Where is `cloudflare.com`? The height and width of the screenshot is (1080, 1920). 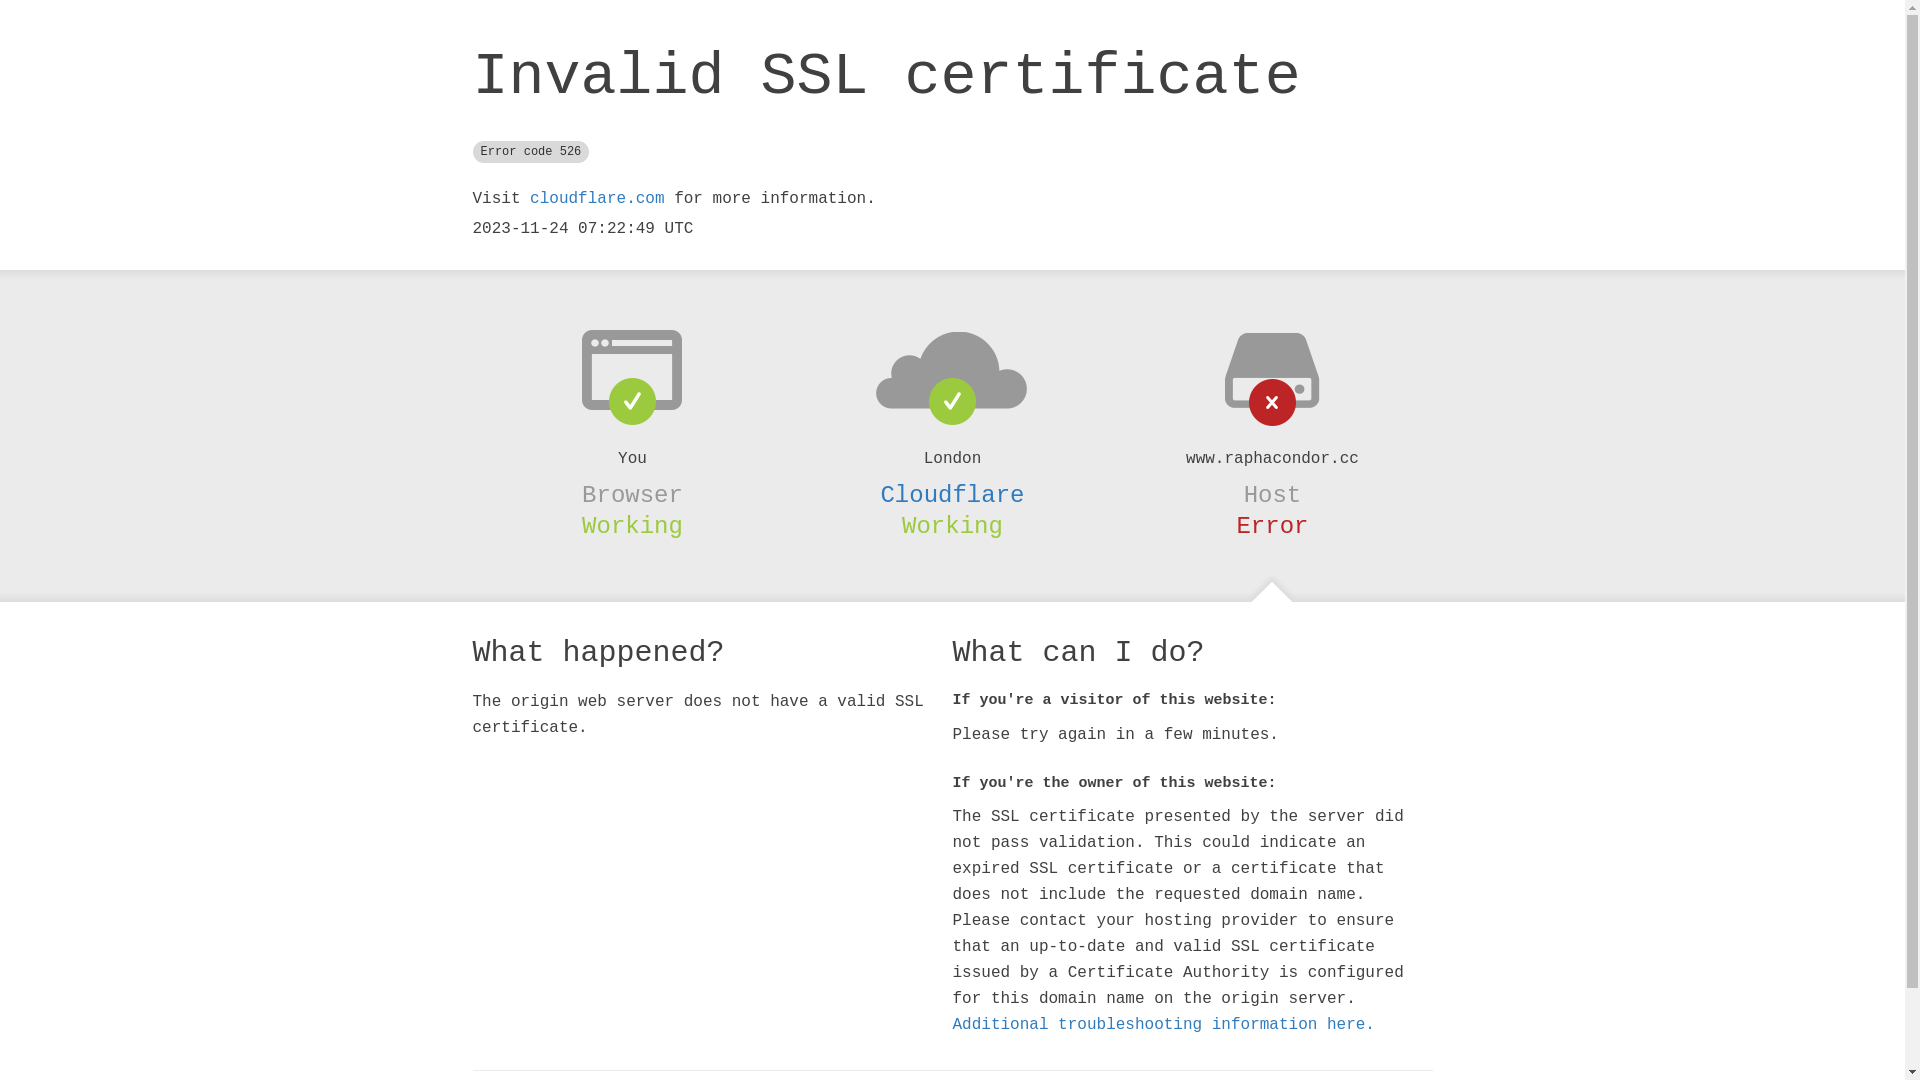 cloudflare.com is located at coordinates (597, 199).